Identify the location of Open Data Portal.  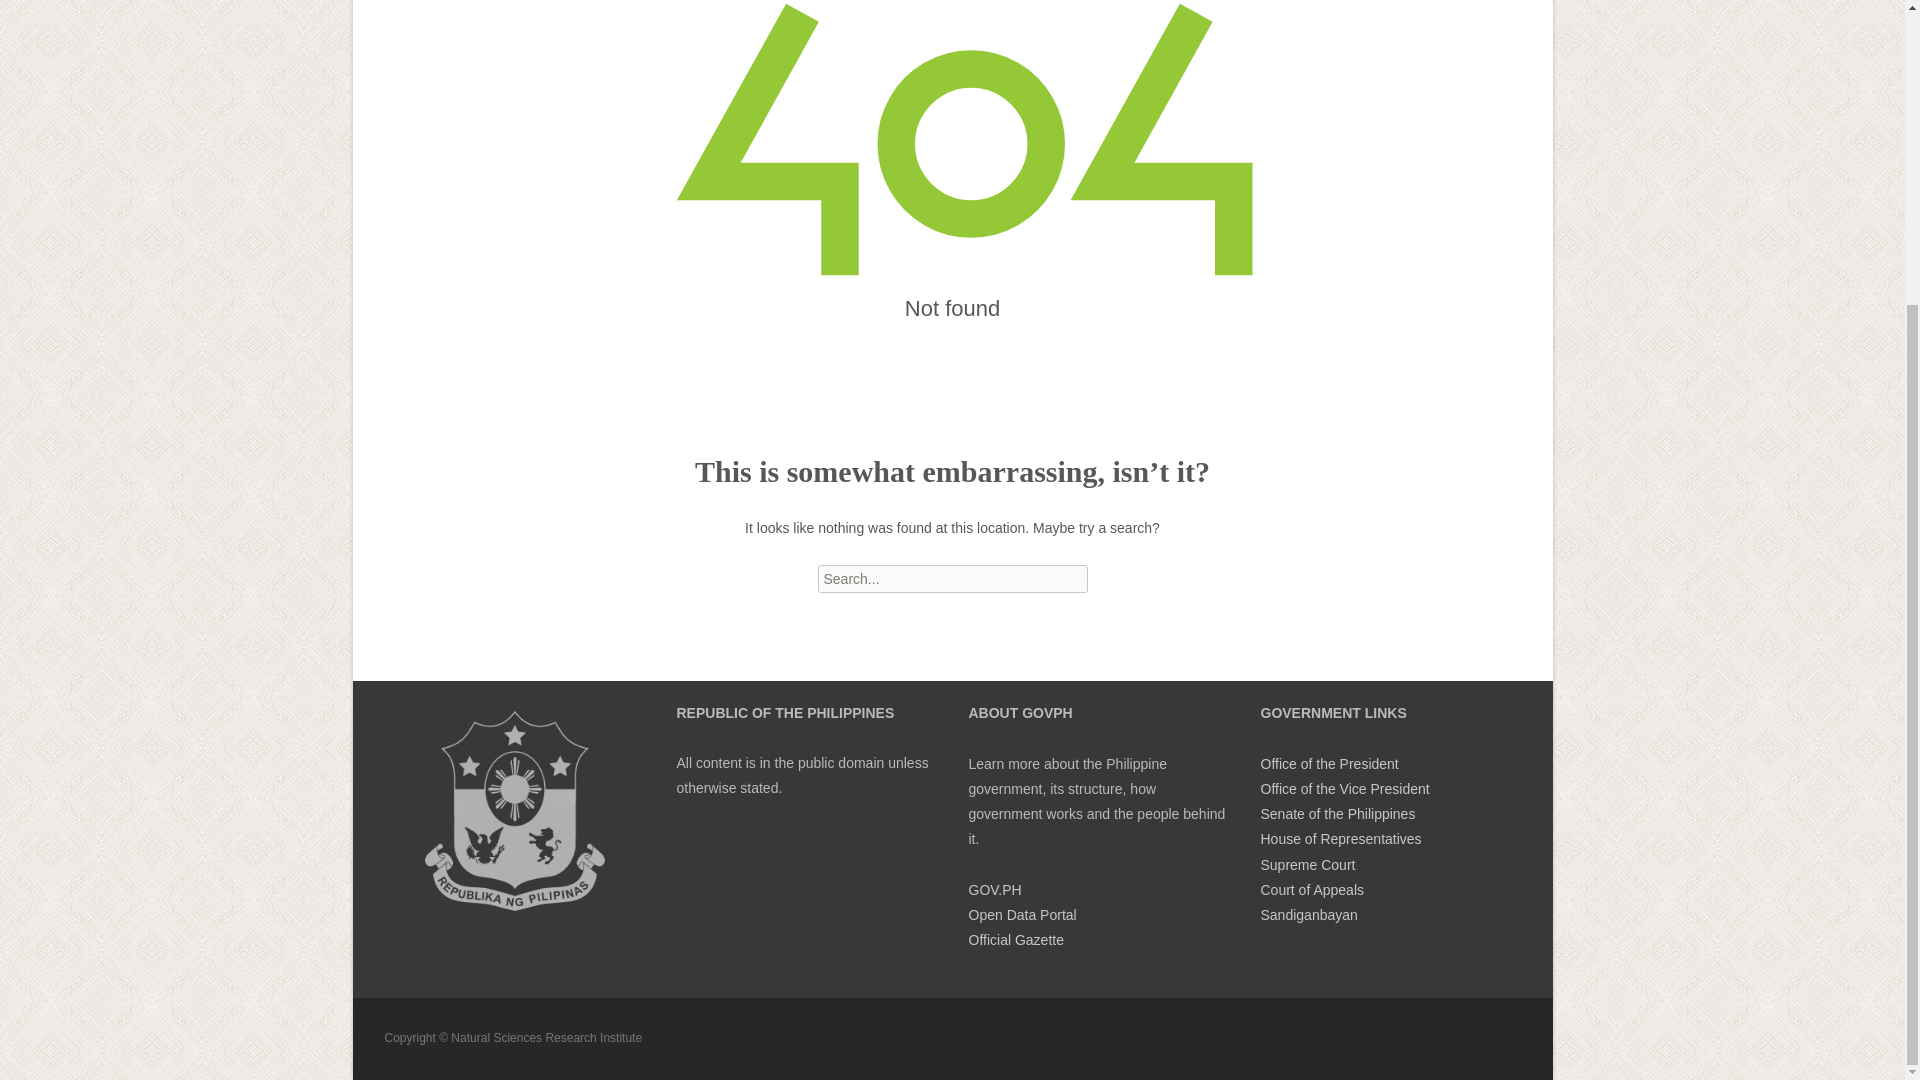
(1021, 915).